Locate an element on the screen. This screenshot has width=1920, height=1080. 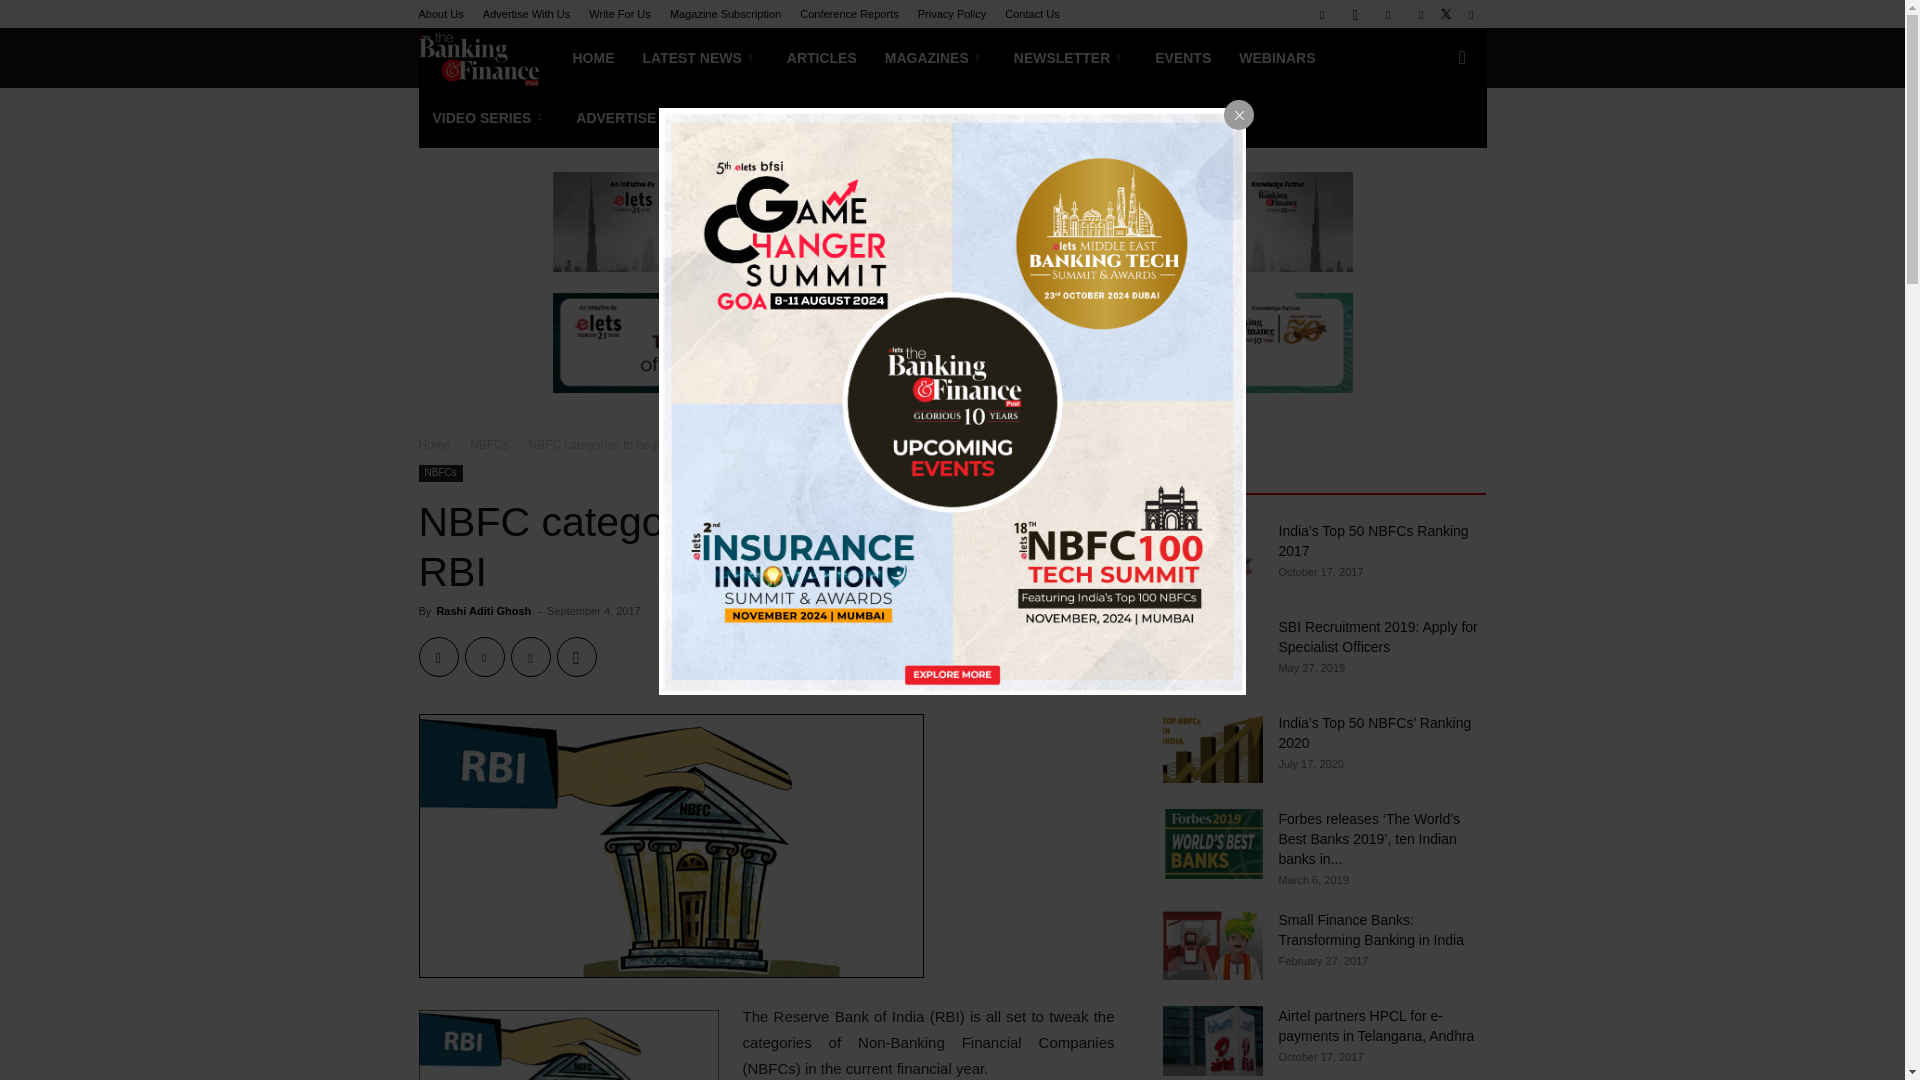
Pinterest is located at coordinates (530, 657).